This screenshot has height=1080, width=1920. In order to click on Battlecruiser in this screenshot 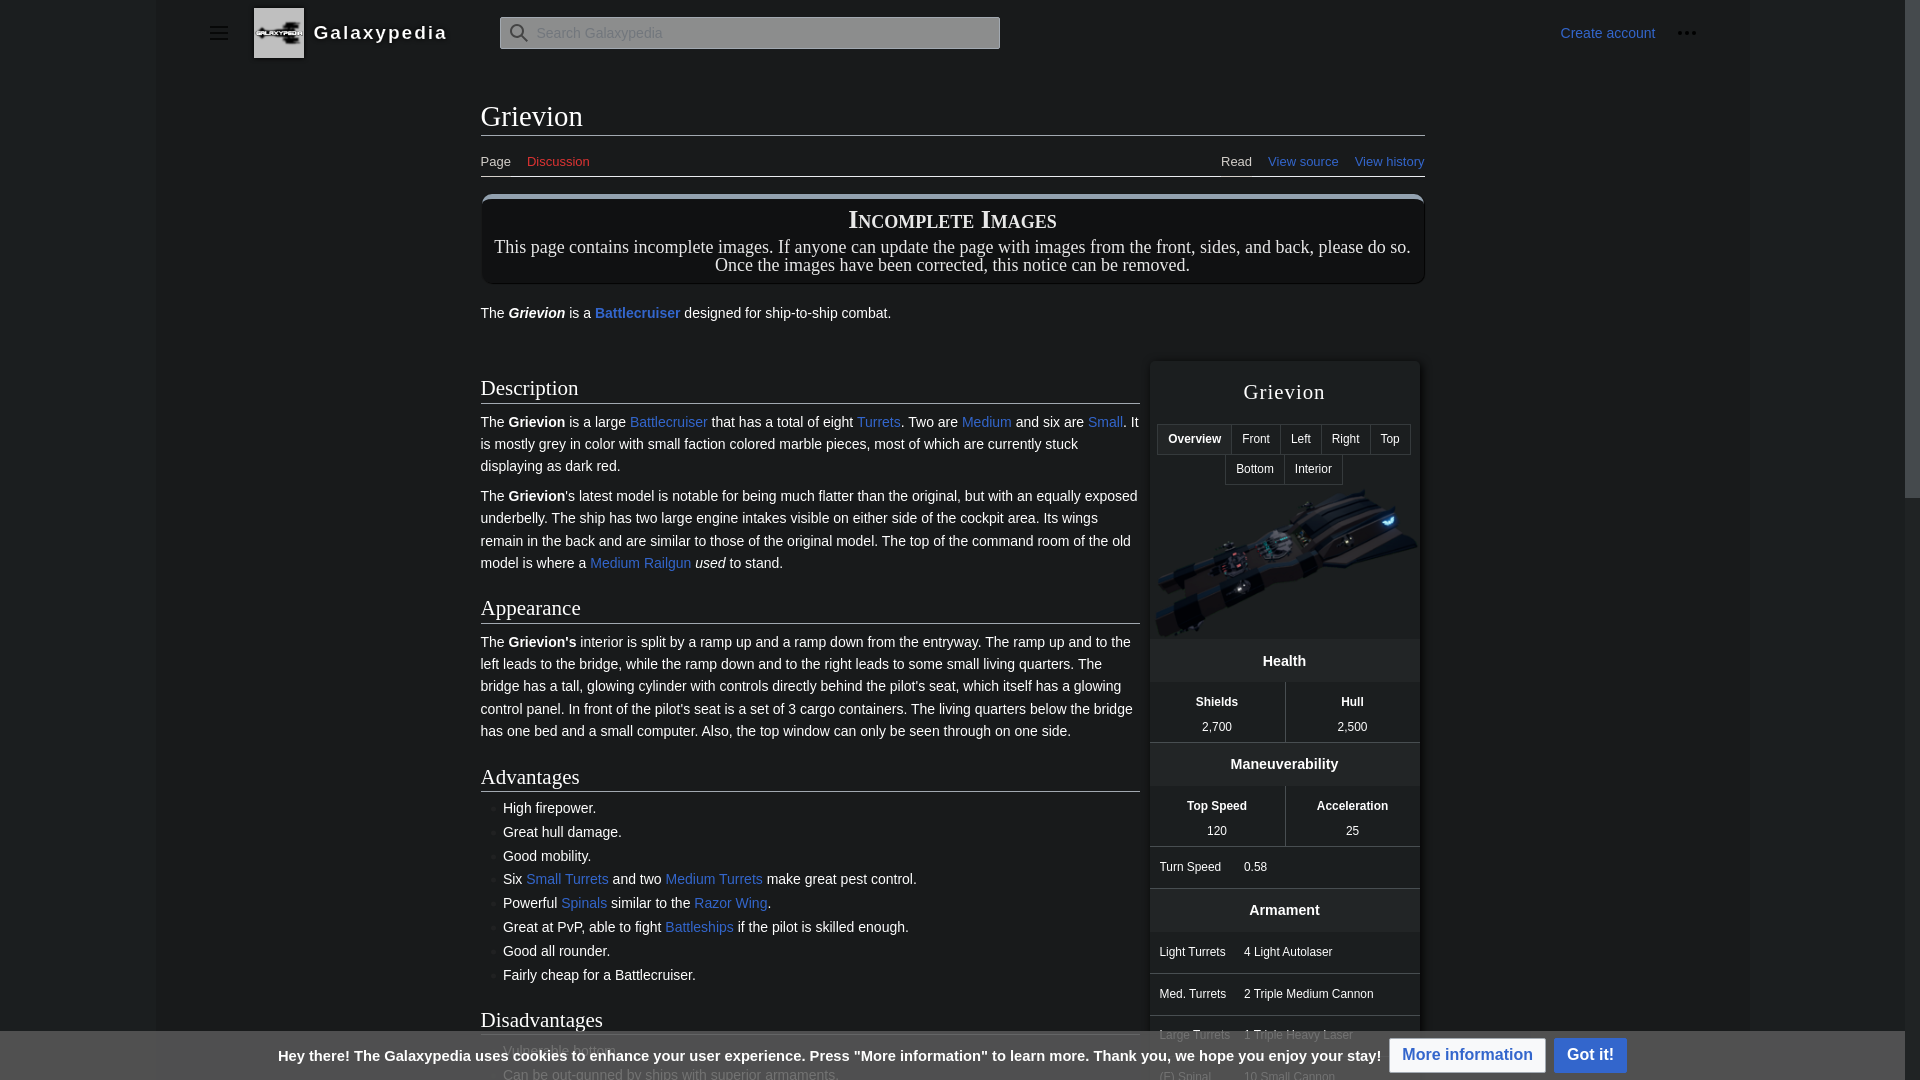, I will do `click(638, 312)`.